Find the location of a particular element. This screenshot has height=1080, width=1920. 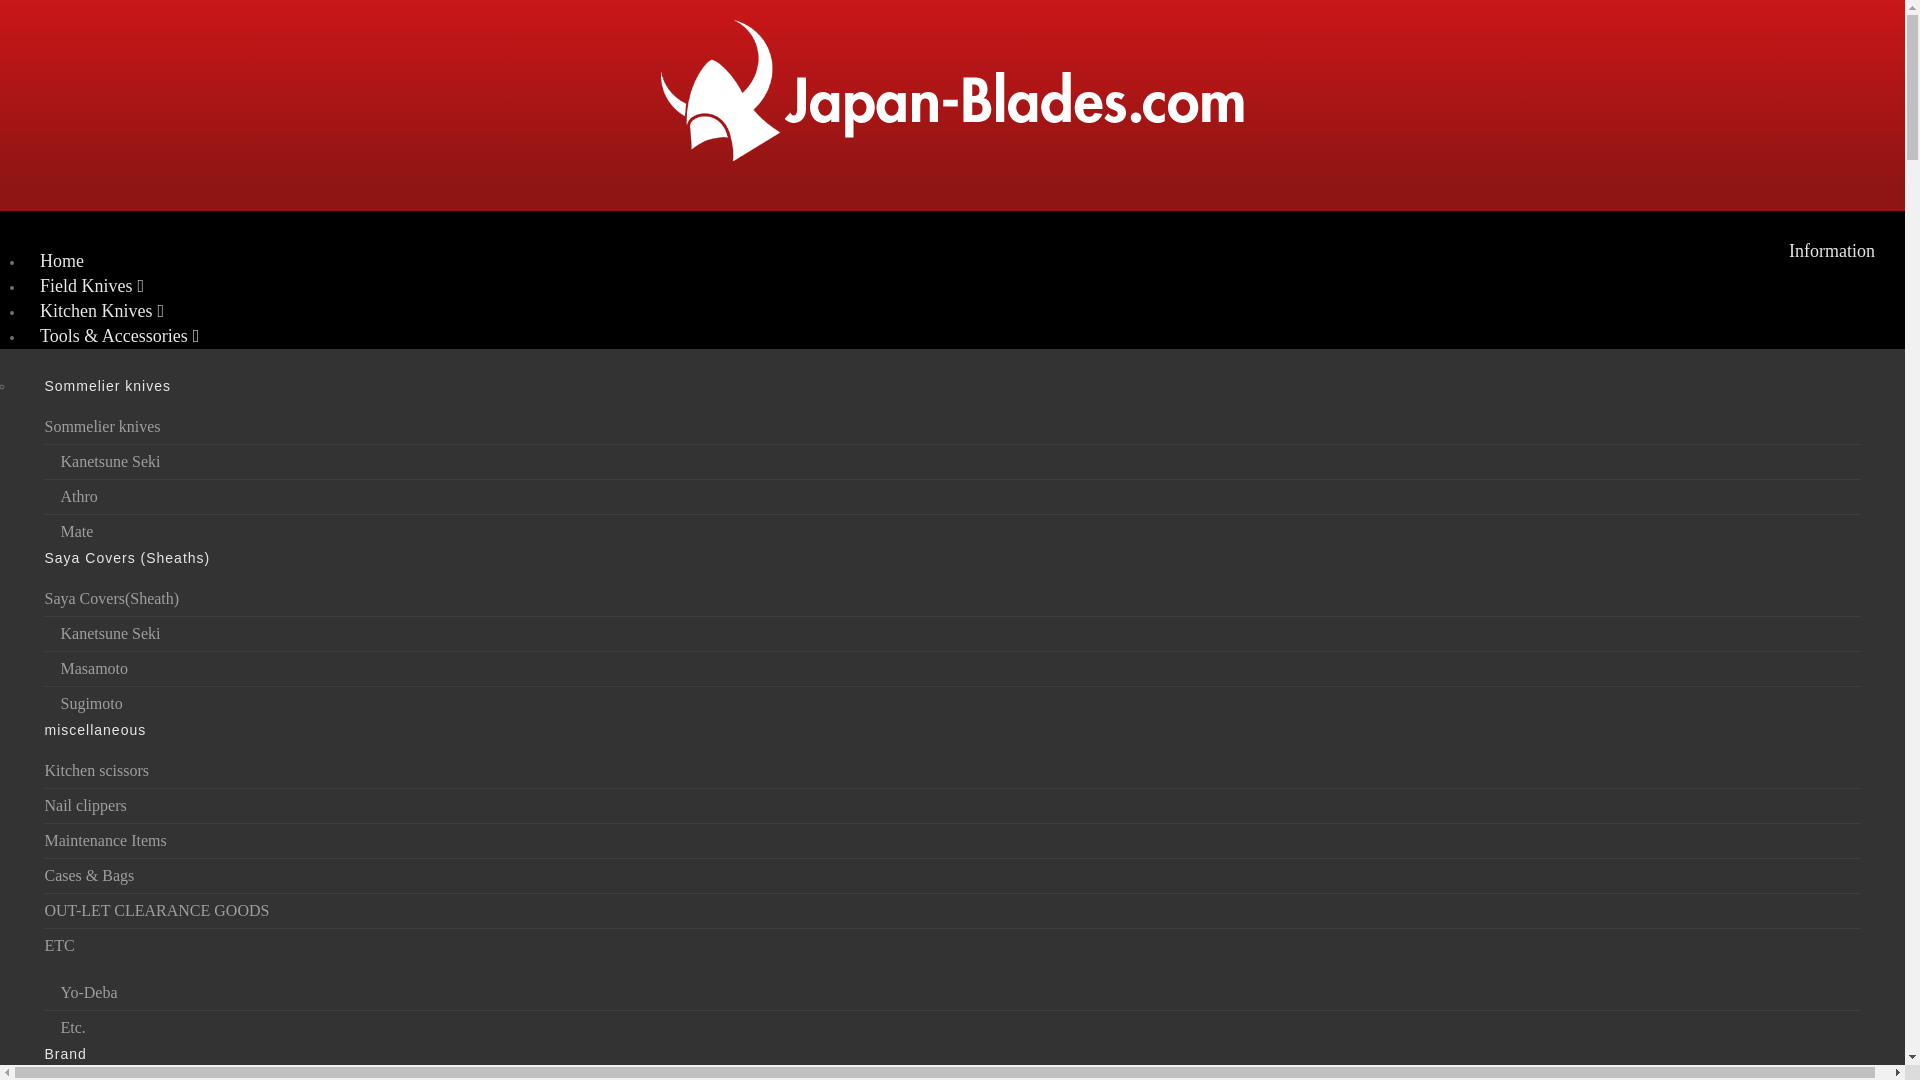

Usubagata is located at coordinates (952, 852).